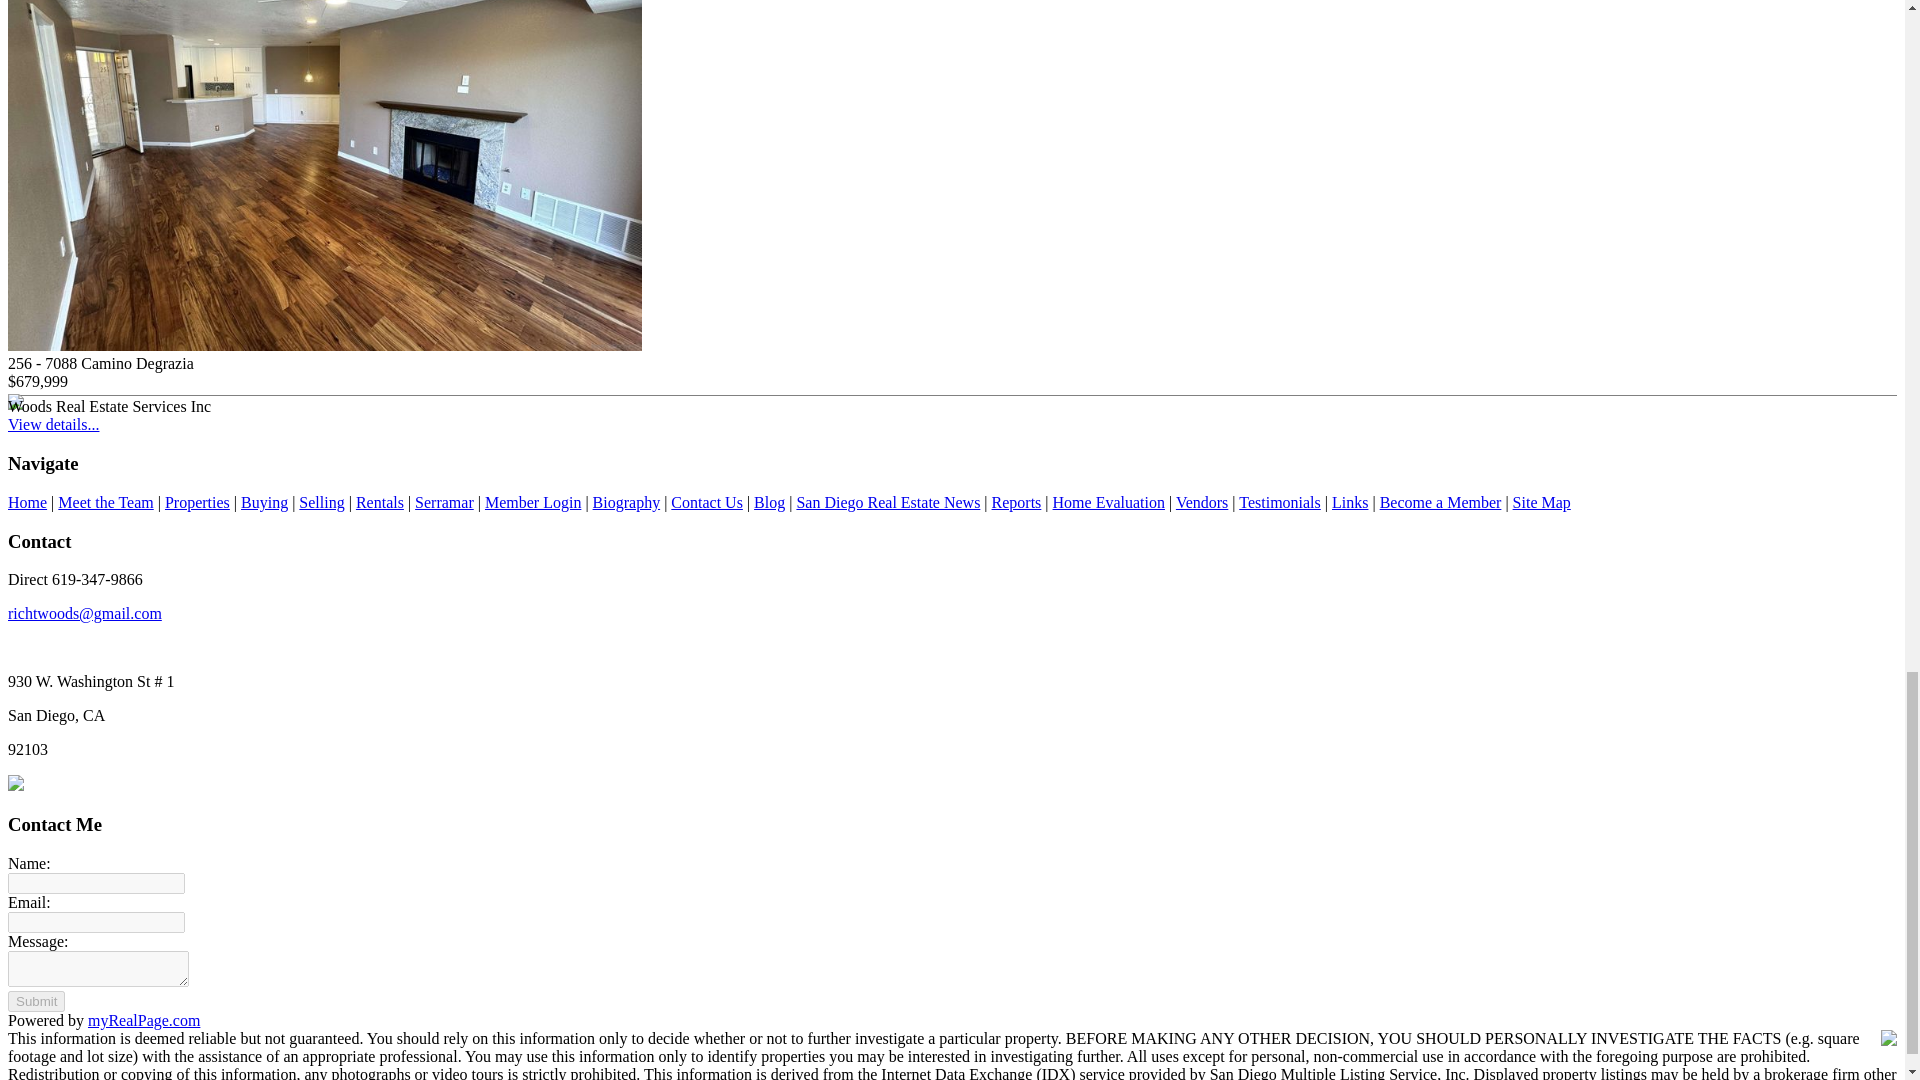 This screenshot has height=1080, width=1920. Describe the element at coordinates (533, 502) in the screenshot. I see `Member Login` at that location.